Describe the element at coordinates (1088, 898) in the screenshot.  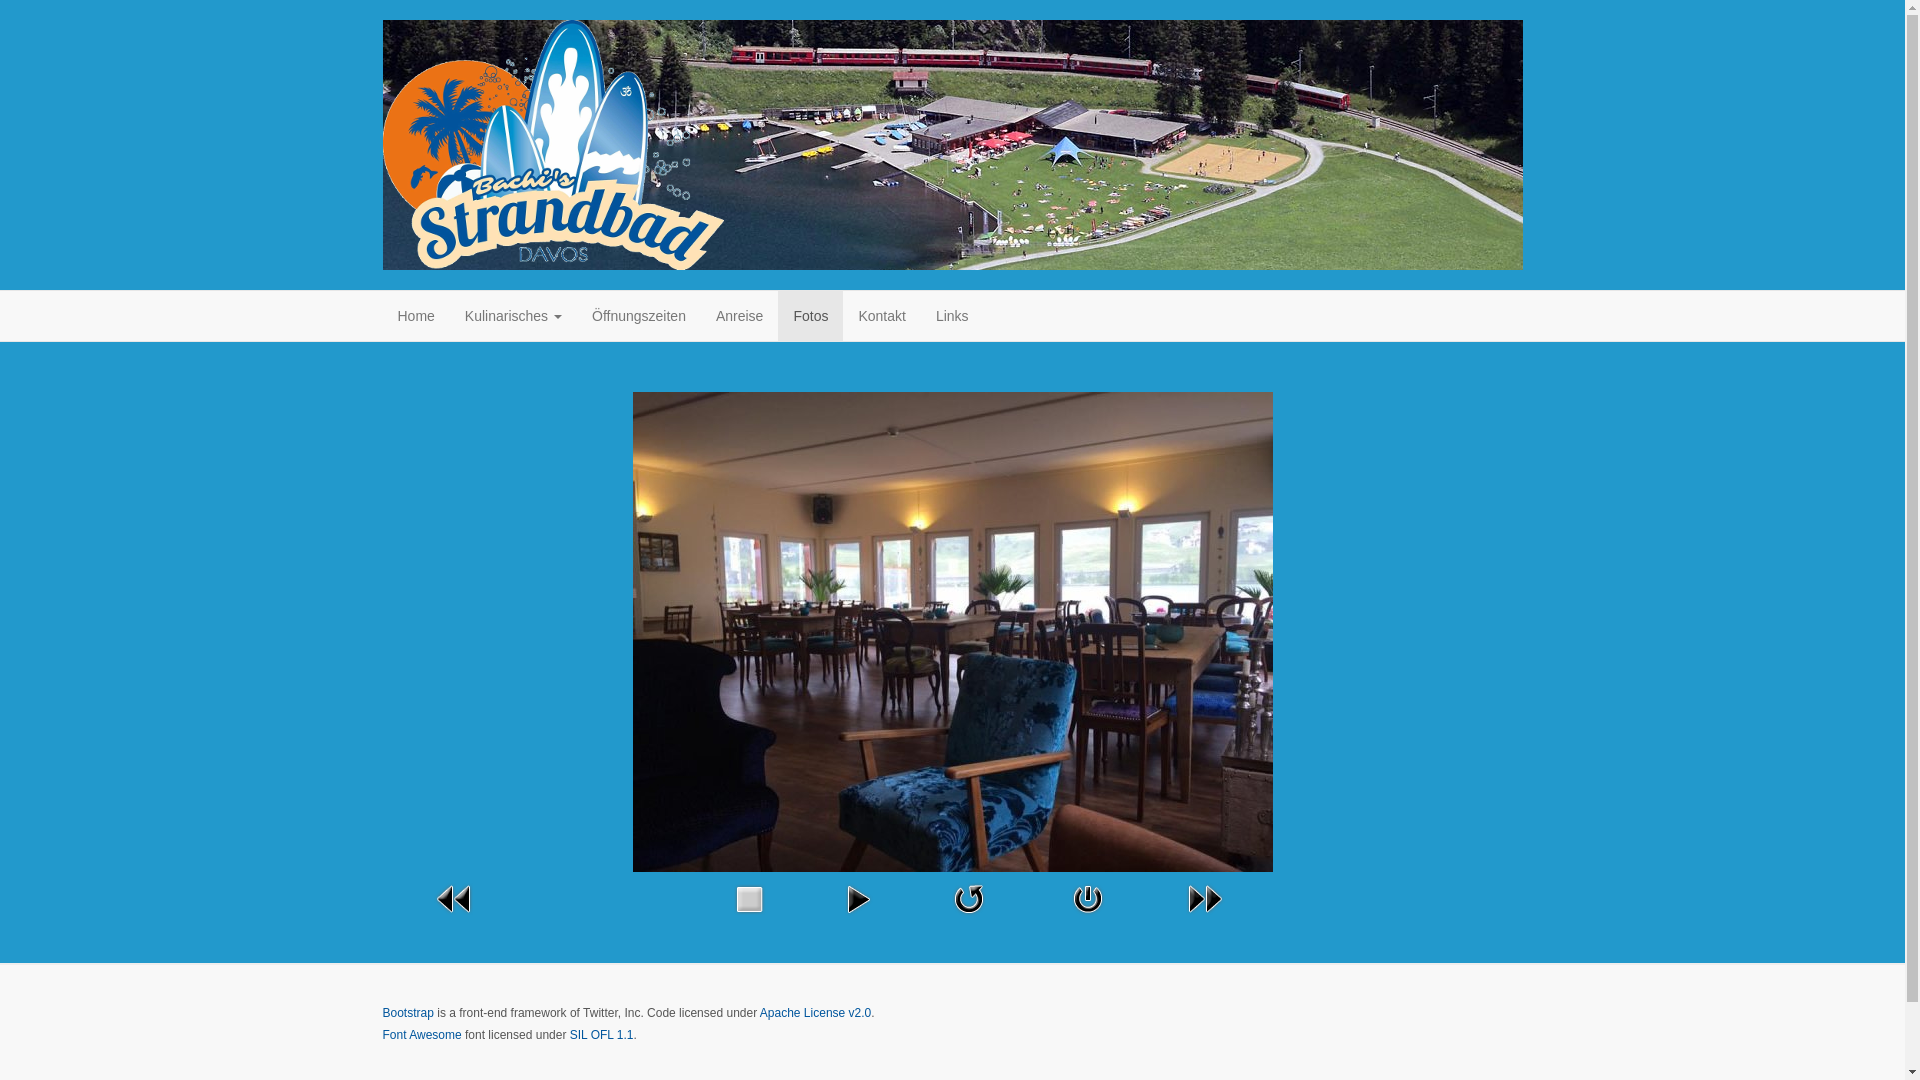
I see `Close Window` at that location.